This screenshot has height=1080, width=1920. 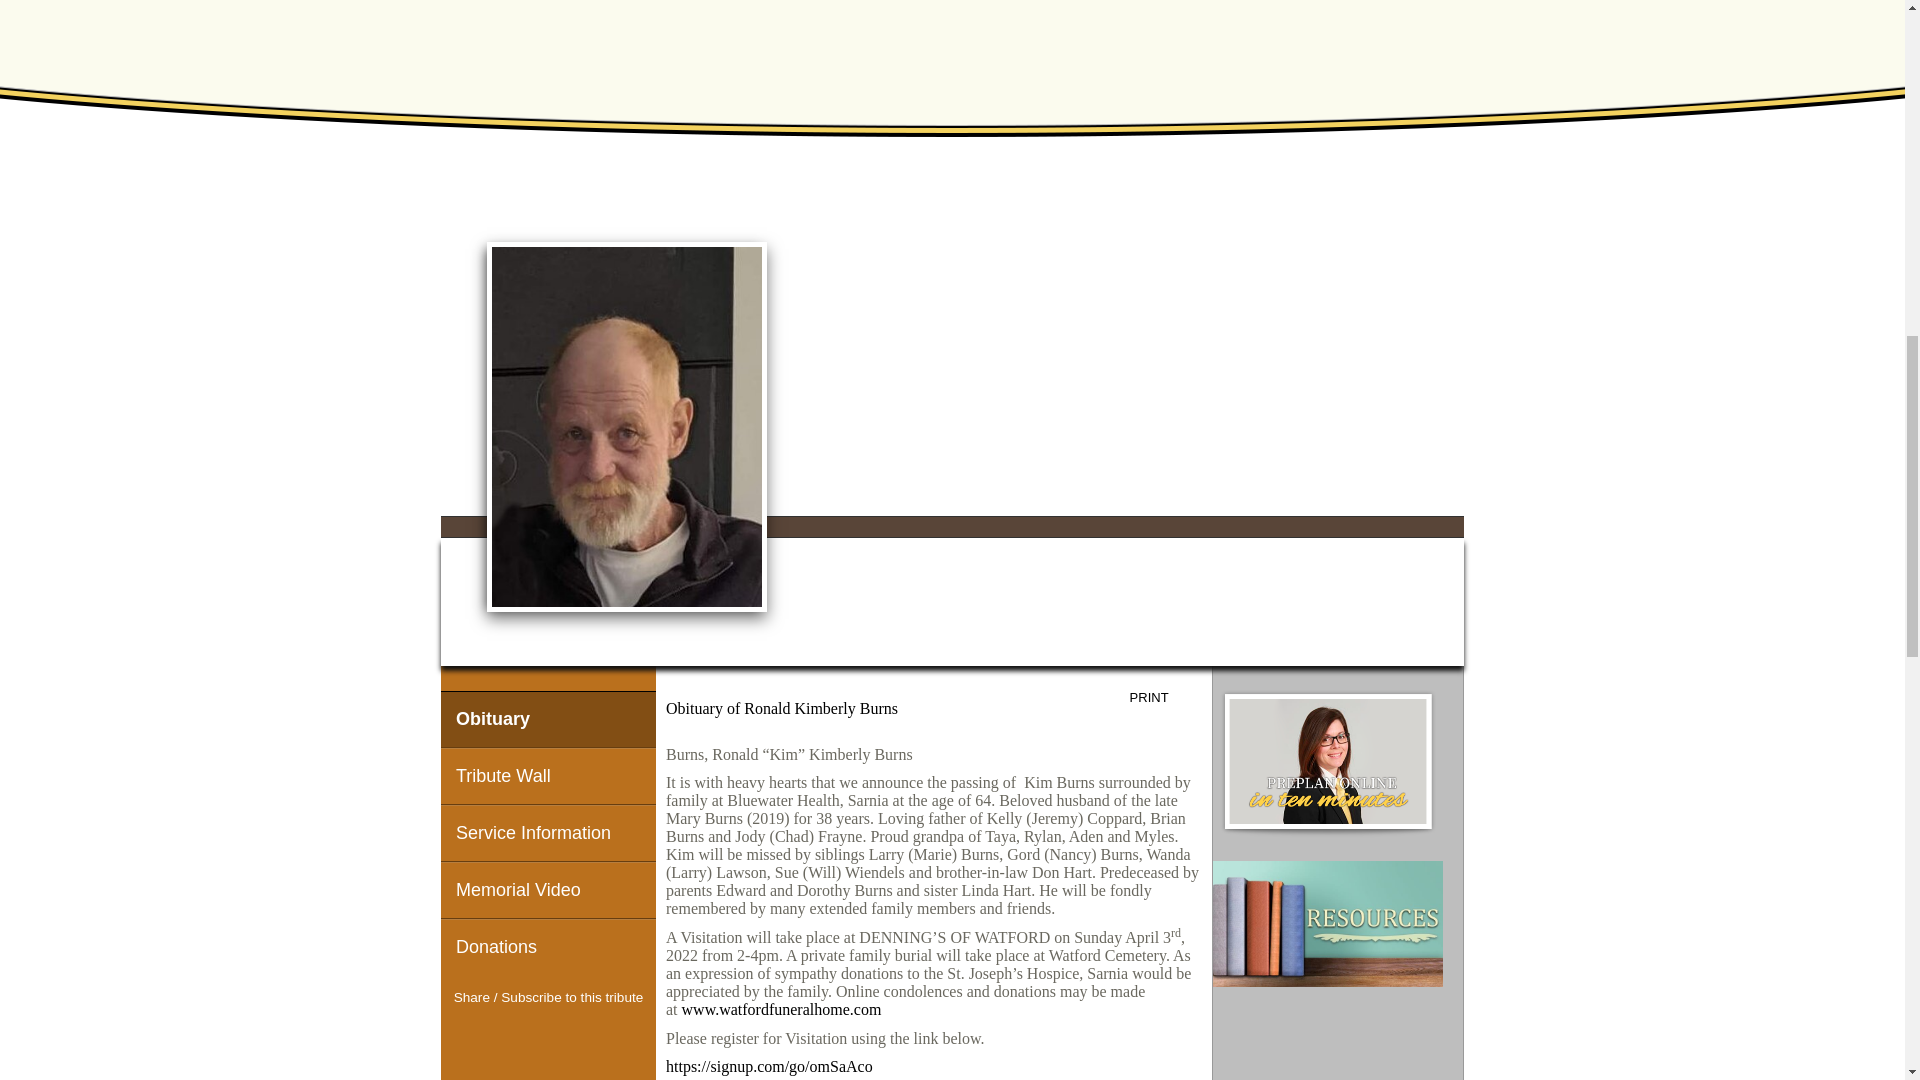 I want to click on Pre-Plan, so click(x=1328, y=763).